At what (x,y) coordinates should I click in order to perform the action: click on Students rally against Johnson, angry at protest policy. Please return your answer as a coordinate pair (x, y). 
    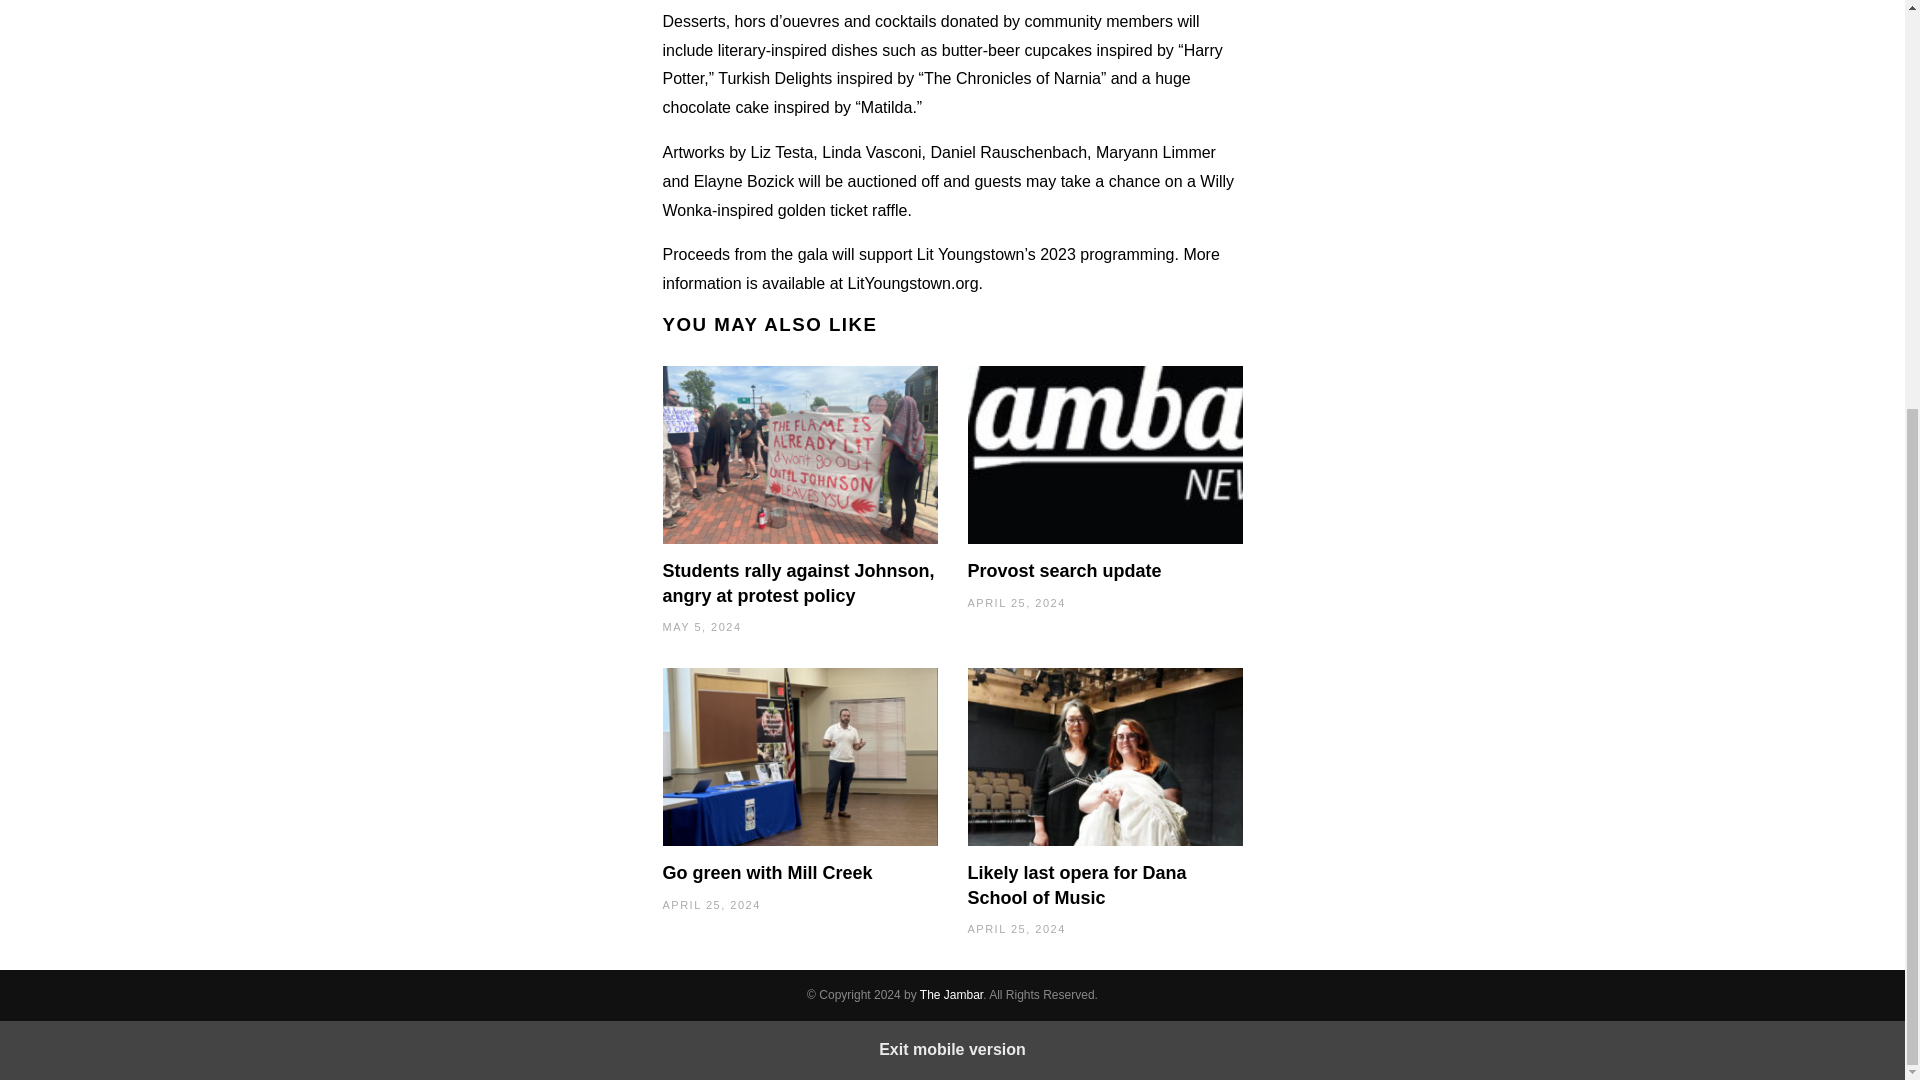
    Looking at the image, I should click on (798, 582).